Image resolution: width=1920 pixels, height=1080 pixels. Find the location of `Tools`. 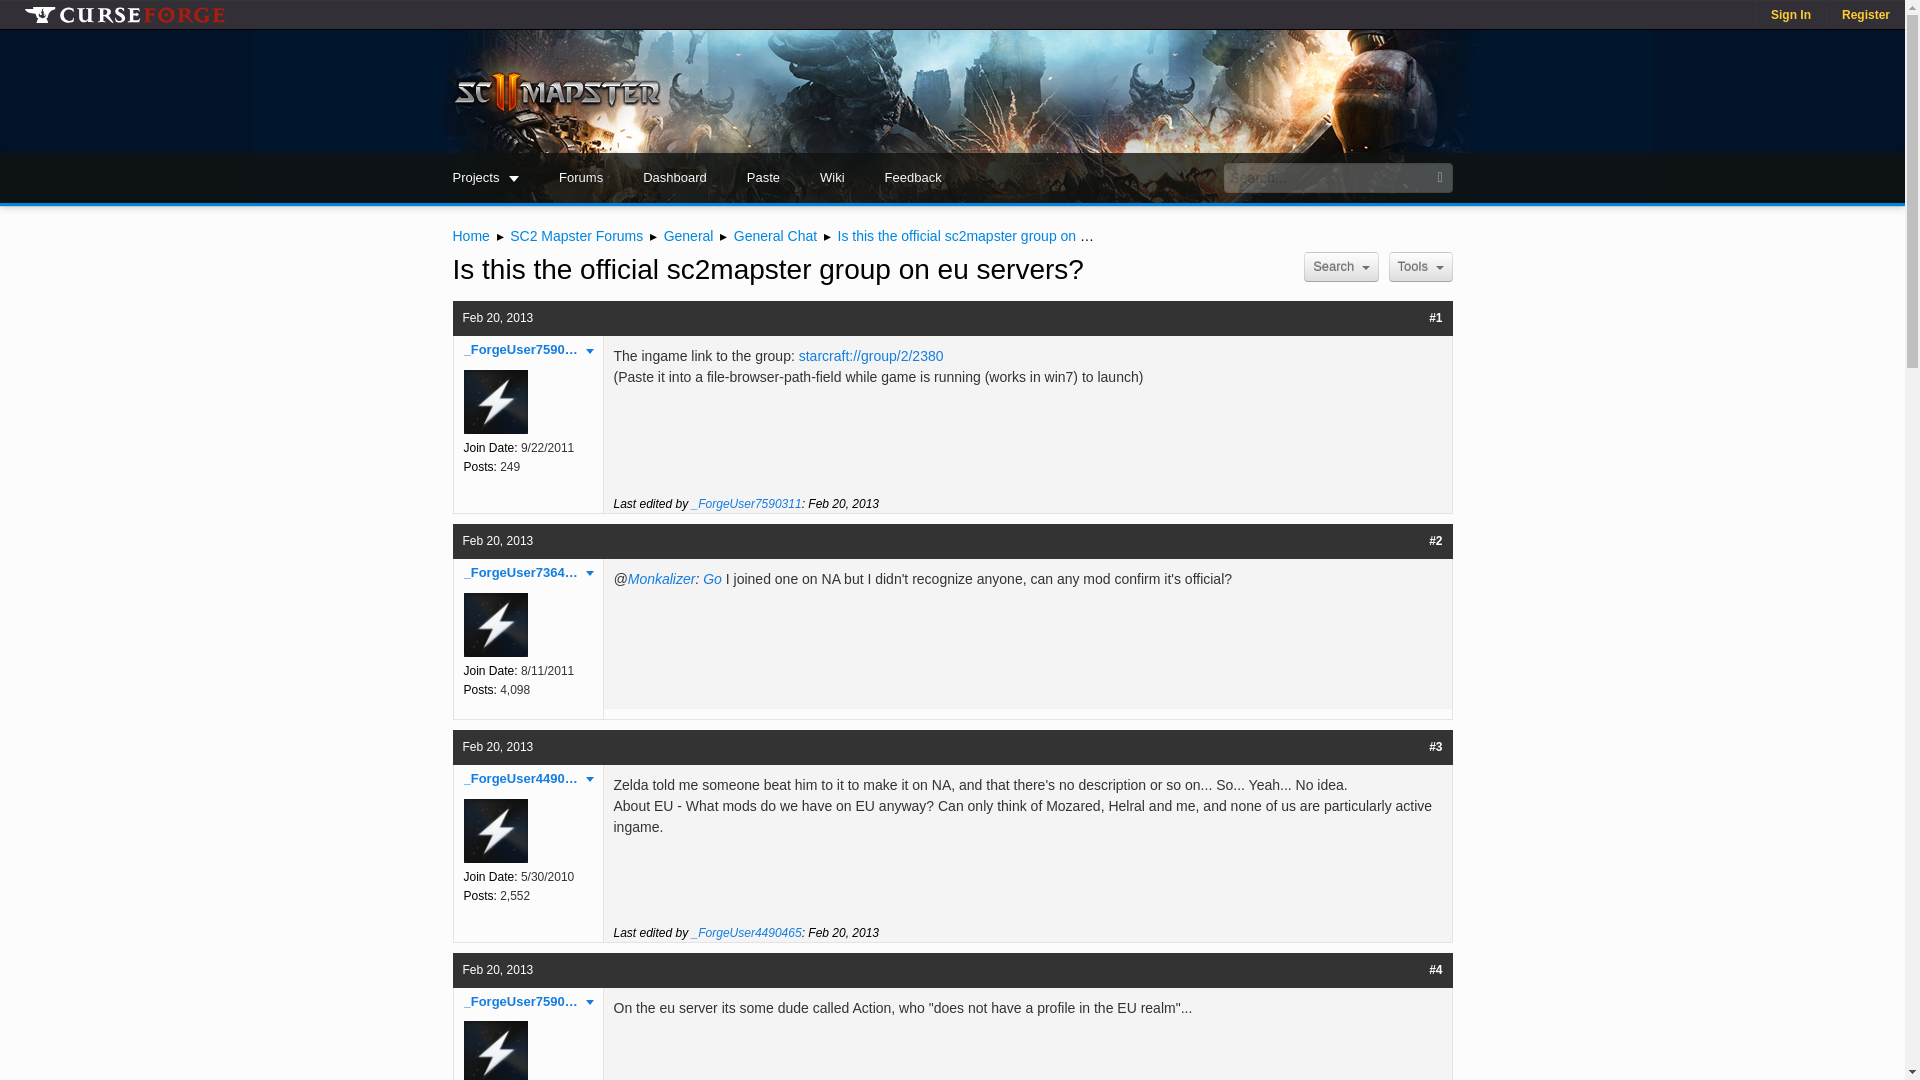

Tools is located at coordinates (1420, 266).